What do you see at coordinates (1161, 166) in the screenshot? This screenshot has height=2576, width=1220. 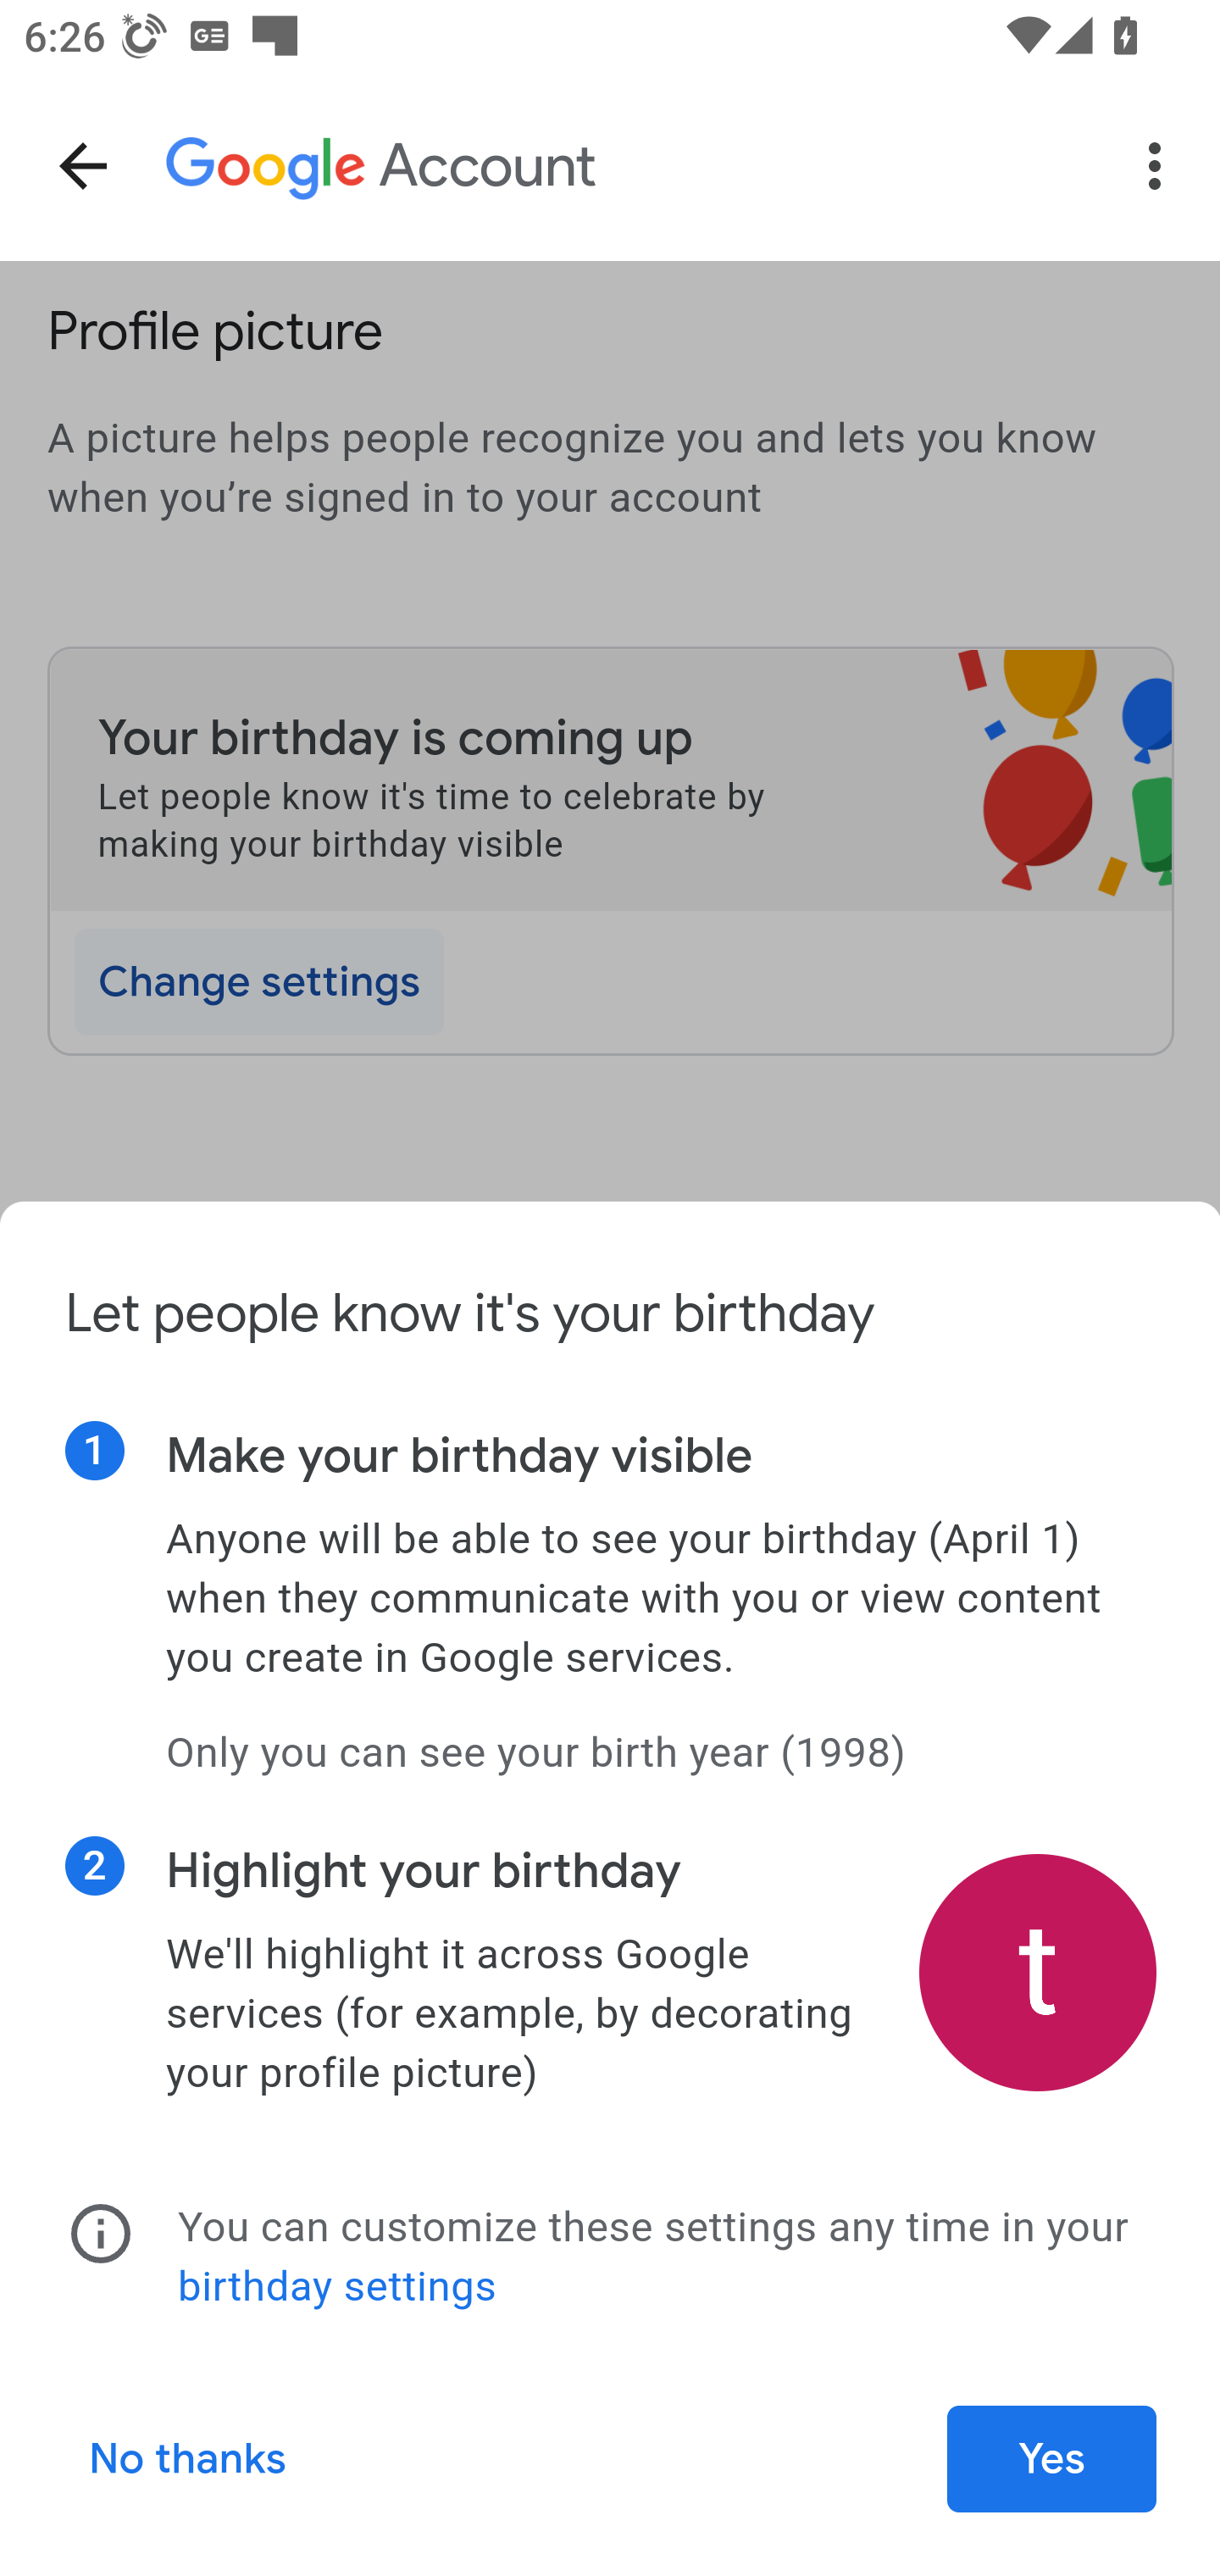 I see `More options` at bounding box center [1161, 166].